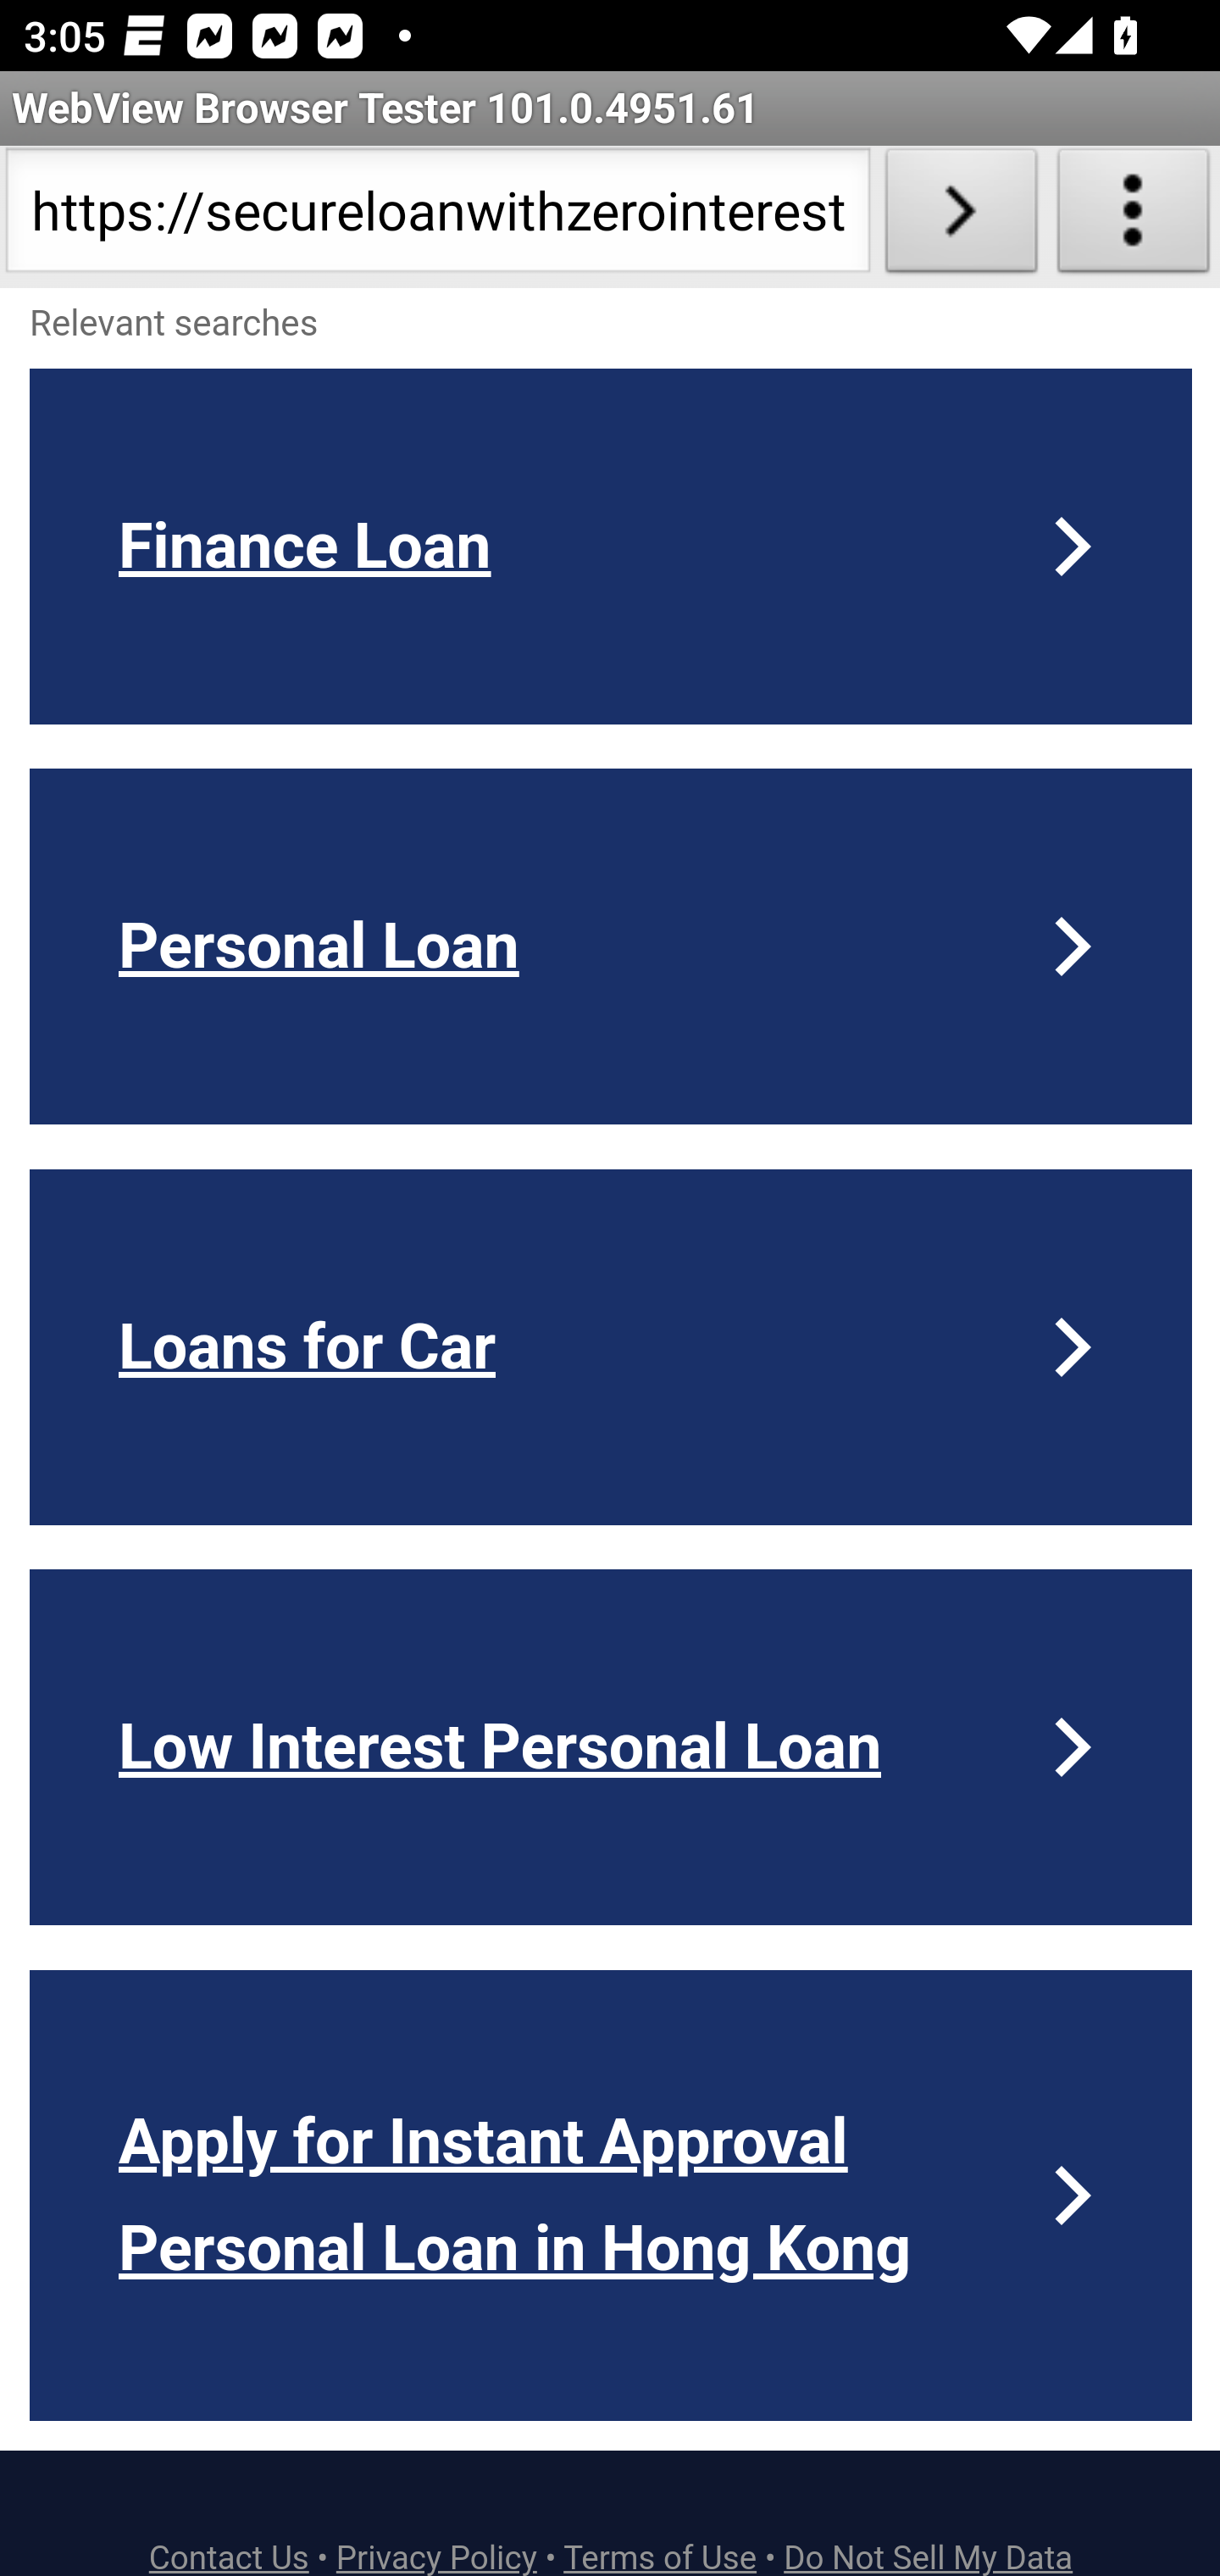 The image size is (1220, 2576). Describe the element at coordinates (661, 2557) in the screenshot. I see `Terms of Use` at that location.